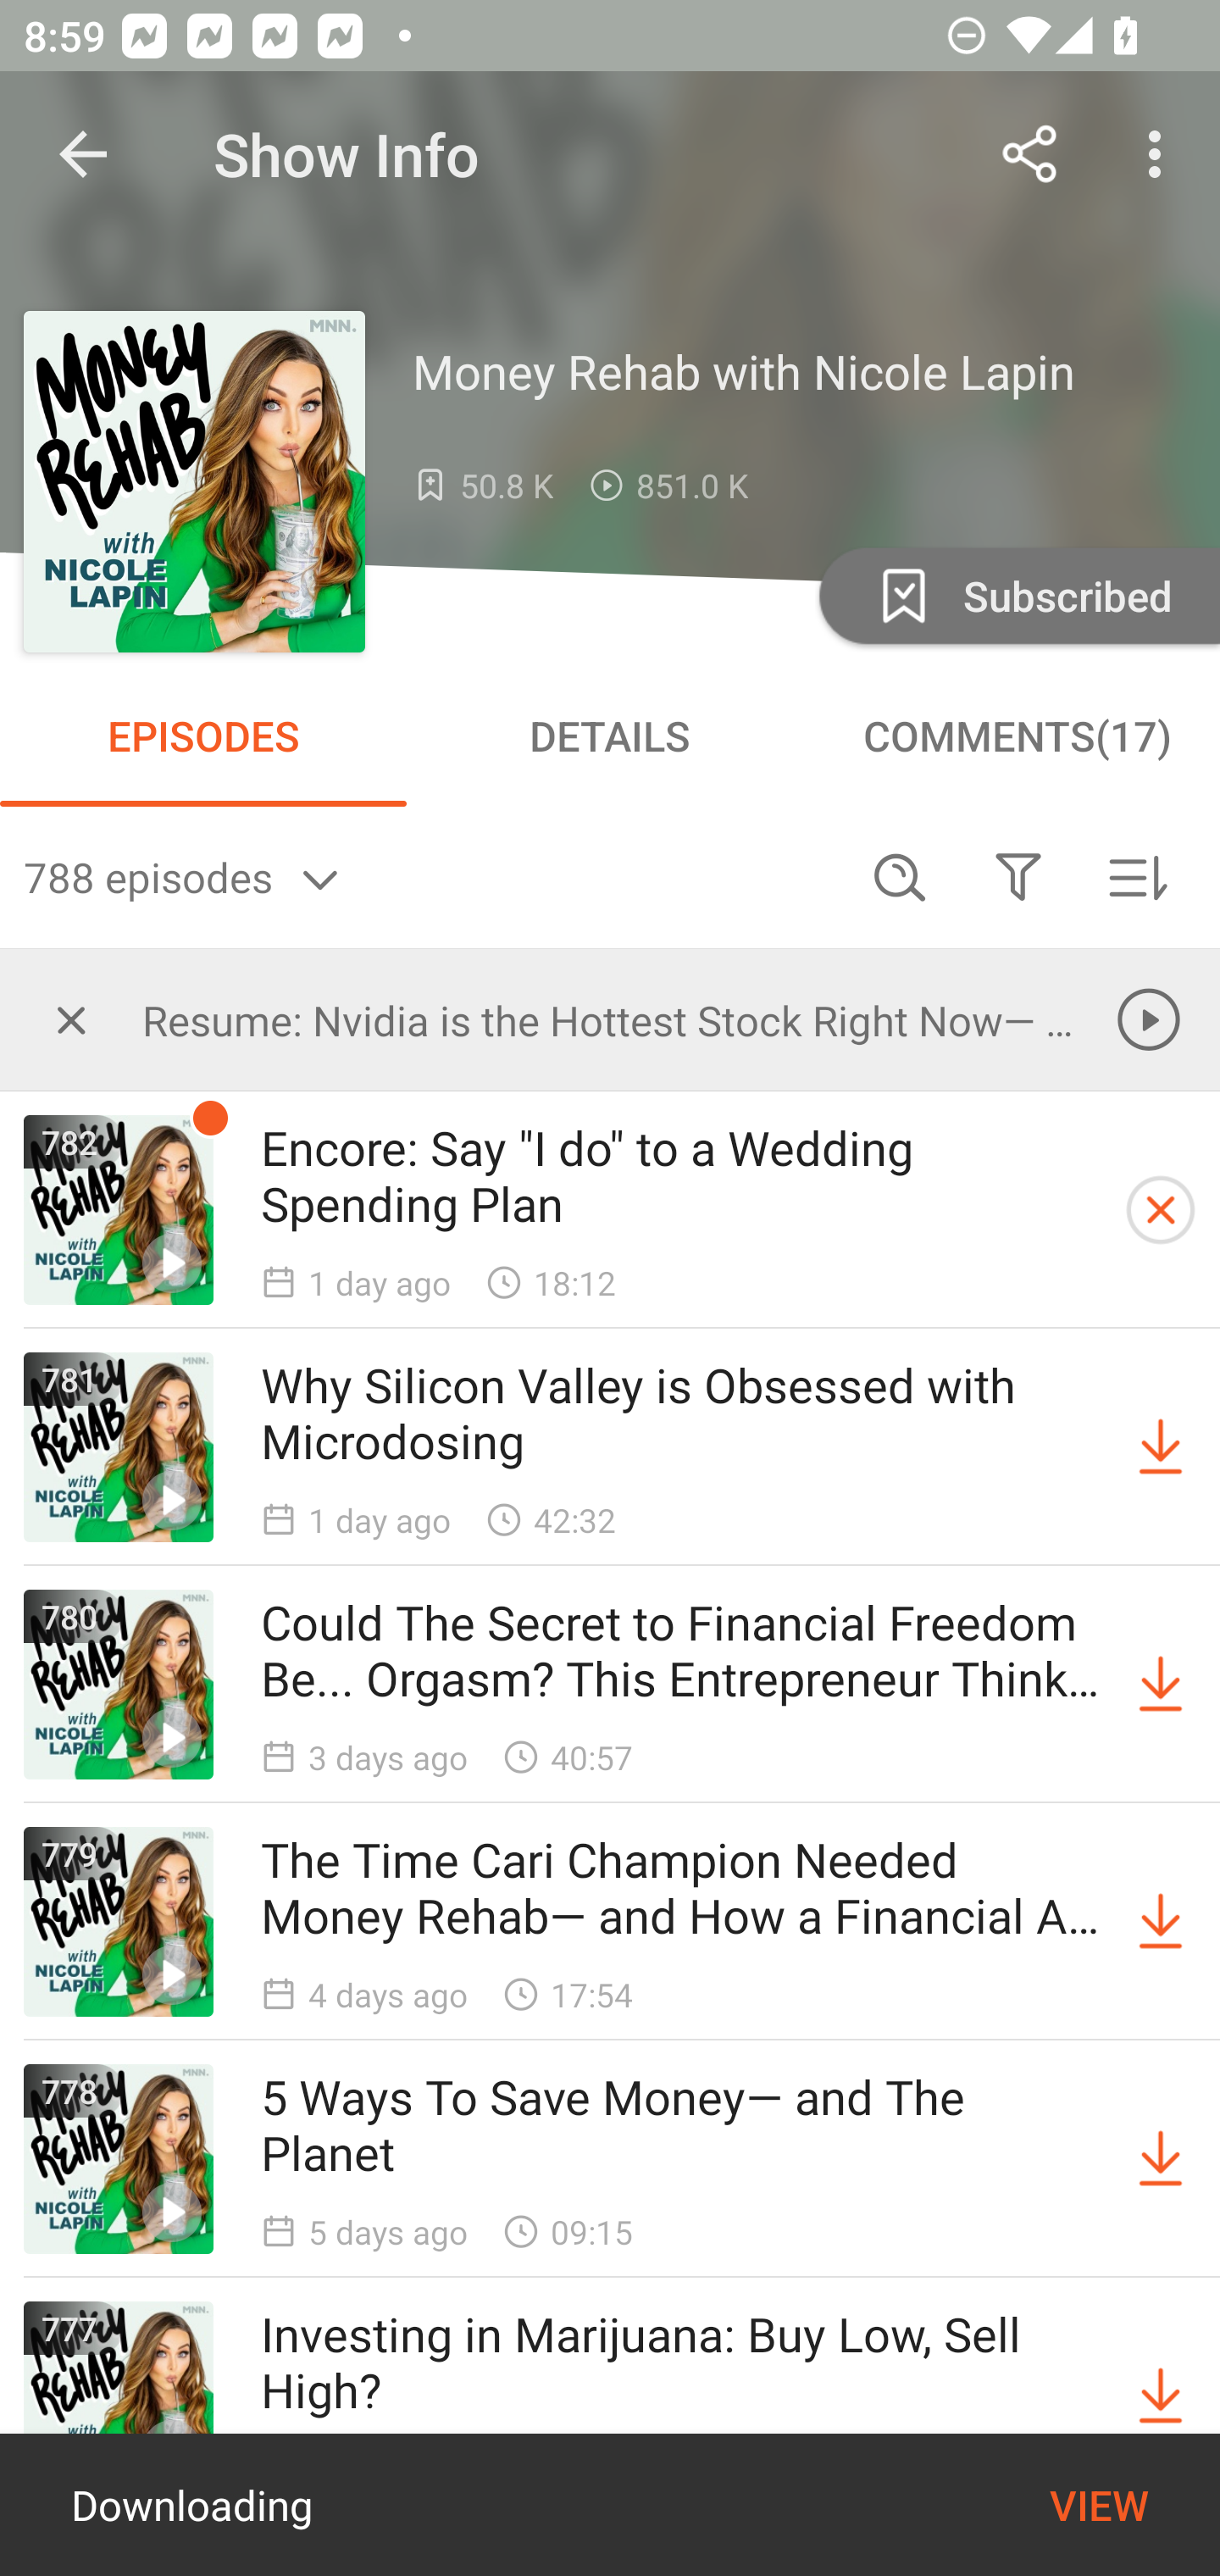  What do you see at coordinates (432, 876) in the screenshot?
I see `788 episodes ` at bounding box center [432, 876].